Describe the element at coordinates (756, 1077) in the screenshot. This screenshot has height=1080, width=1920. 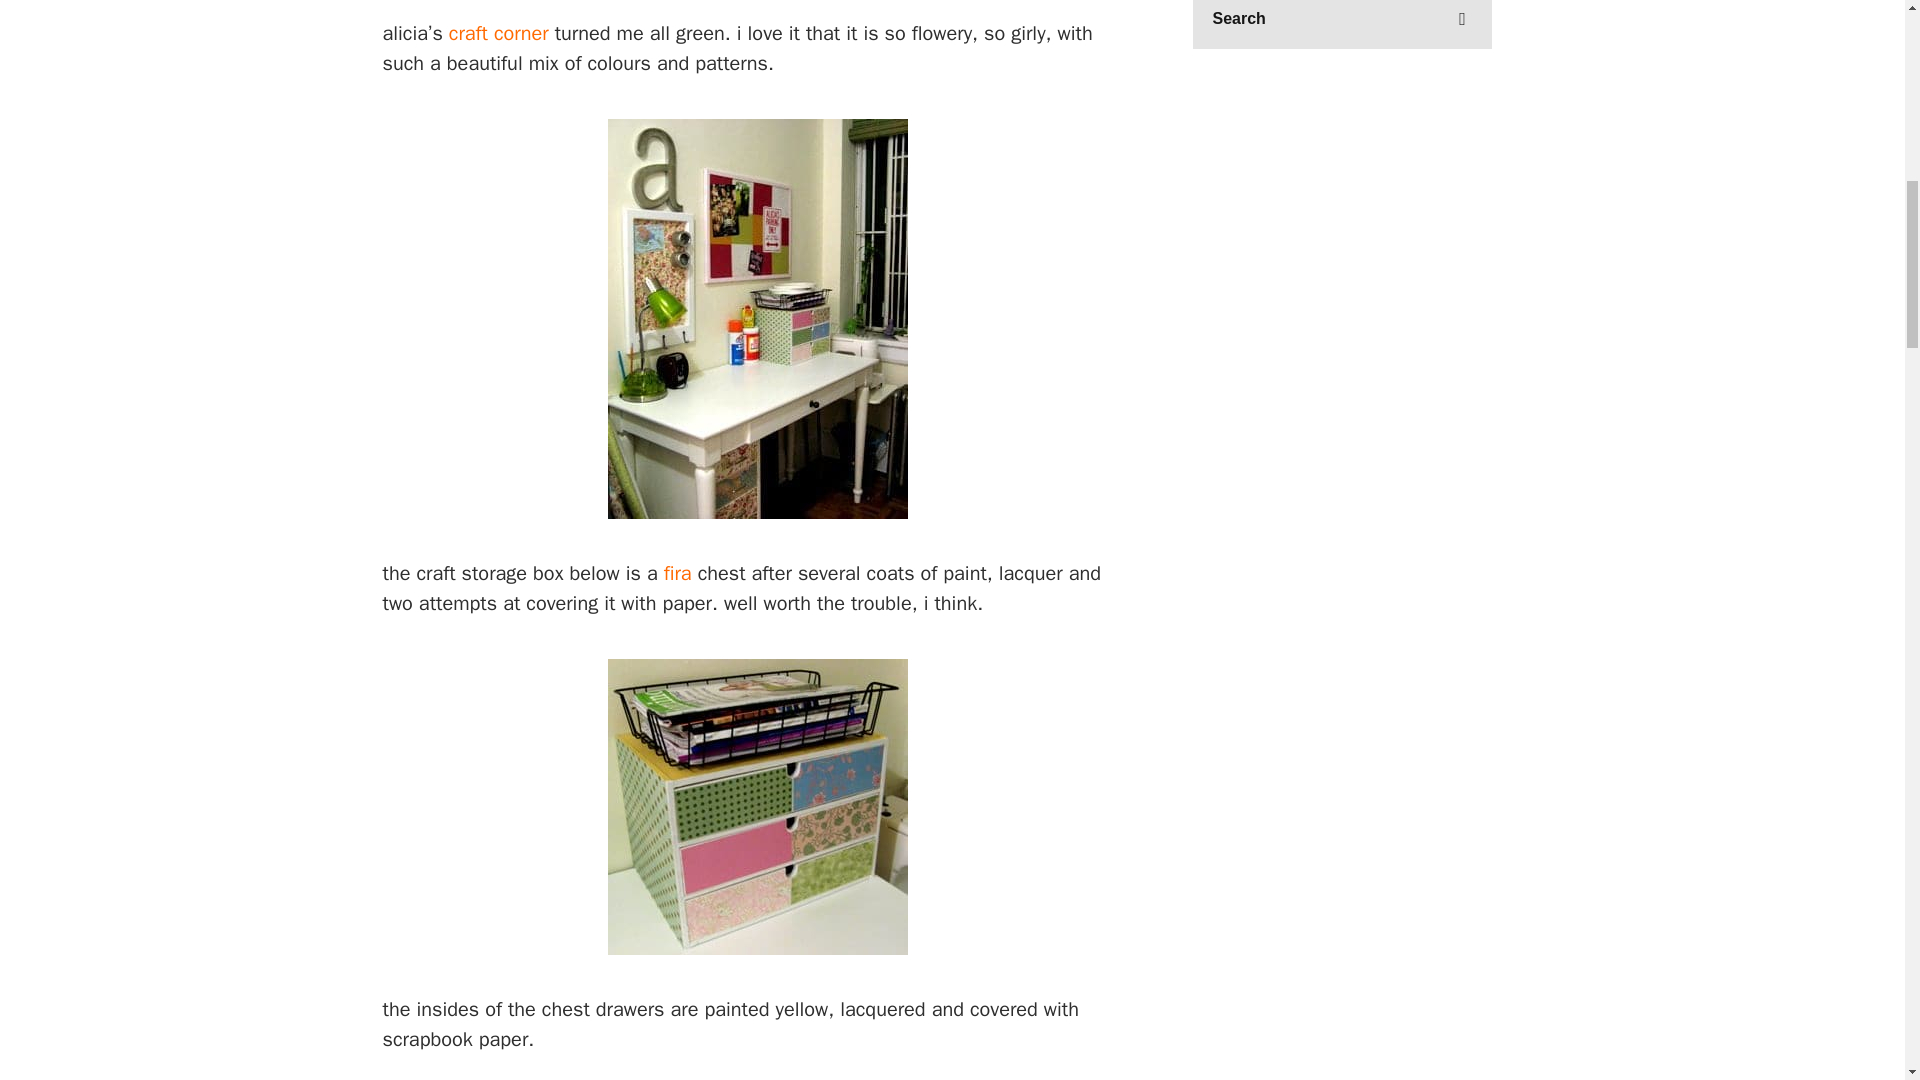
I see `alicia's craft corner 6` at that location.